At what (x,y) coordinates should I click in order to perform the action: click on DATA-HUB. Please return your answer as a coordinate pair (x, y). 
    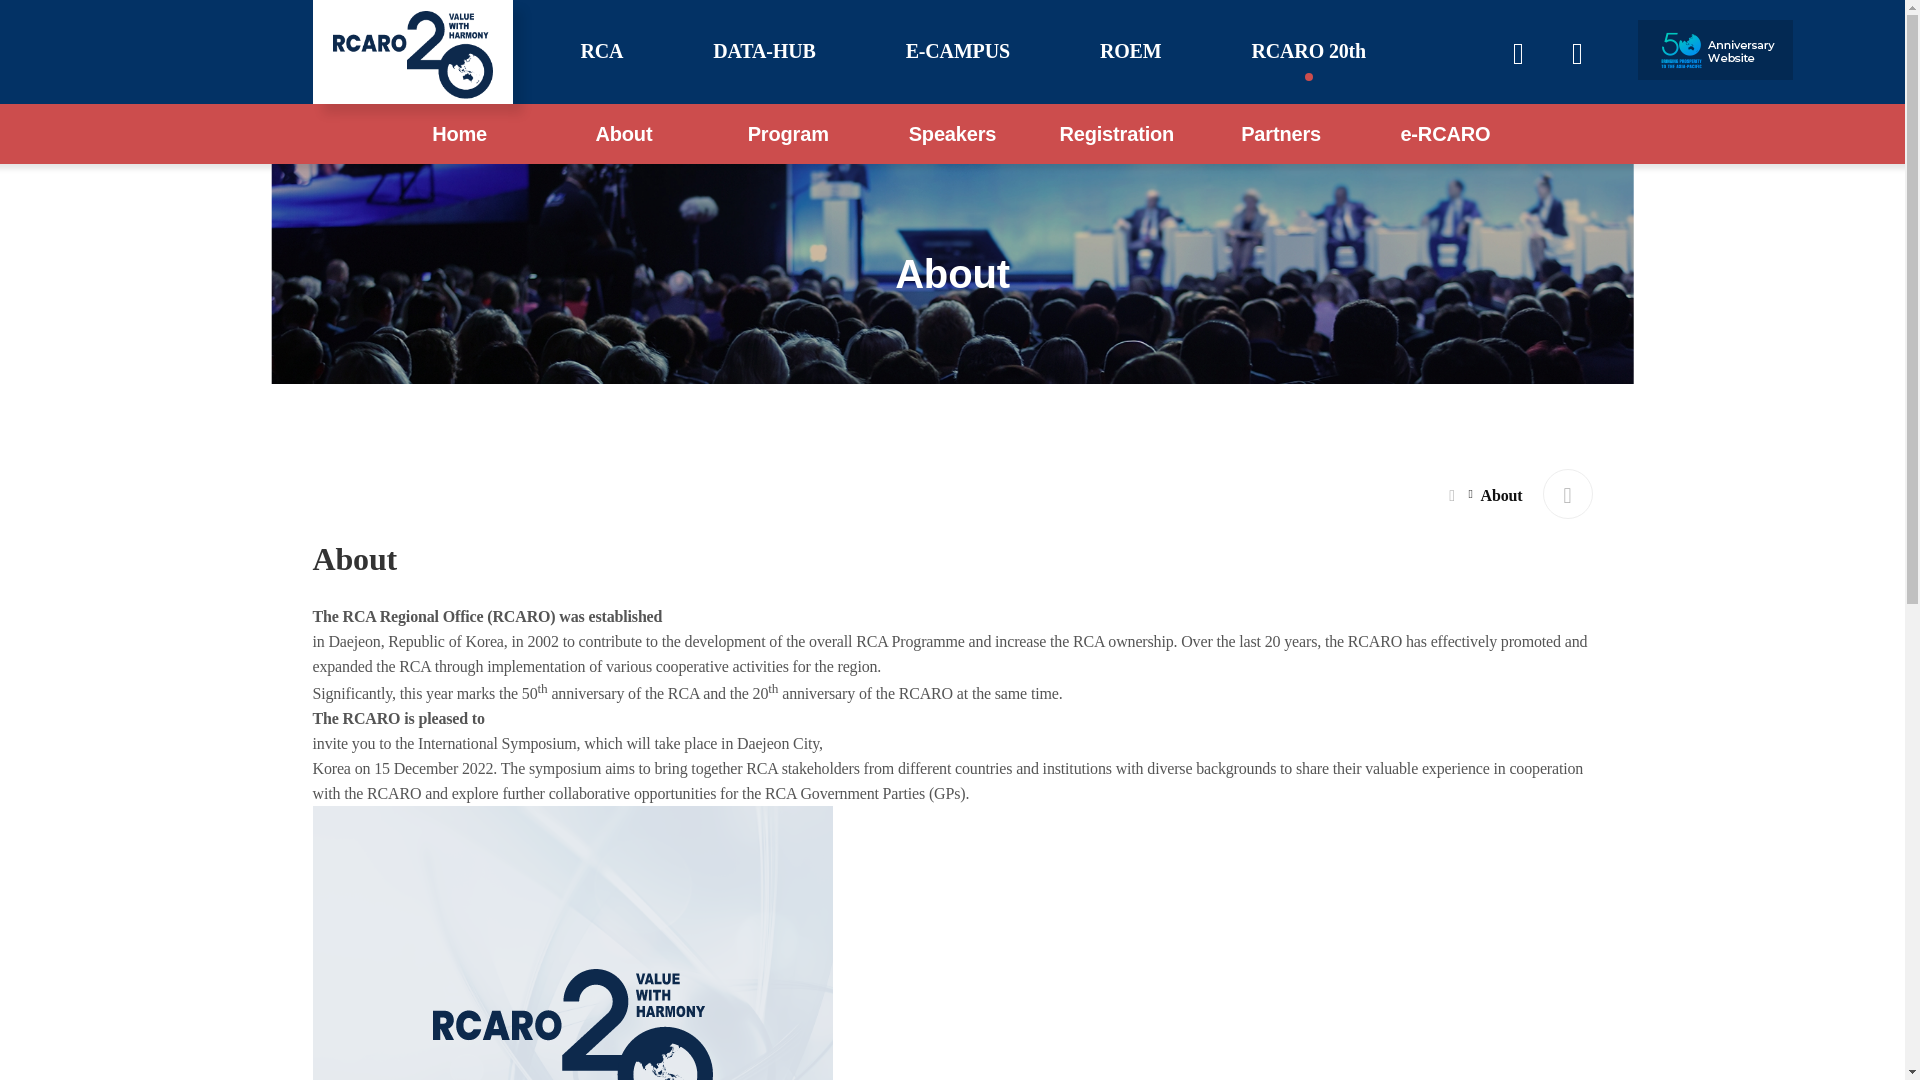
    Looking at the image, I should click on (763, 50).